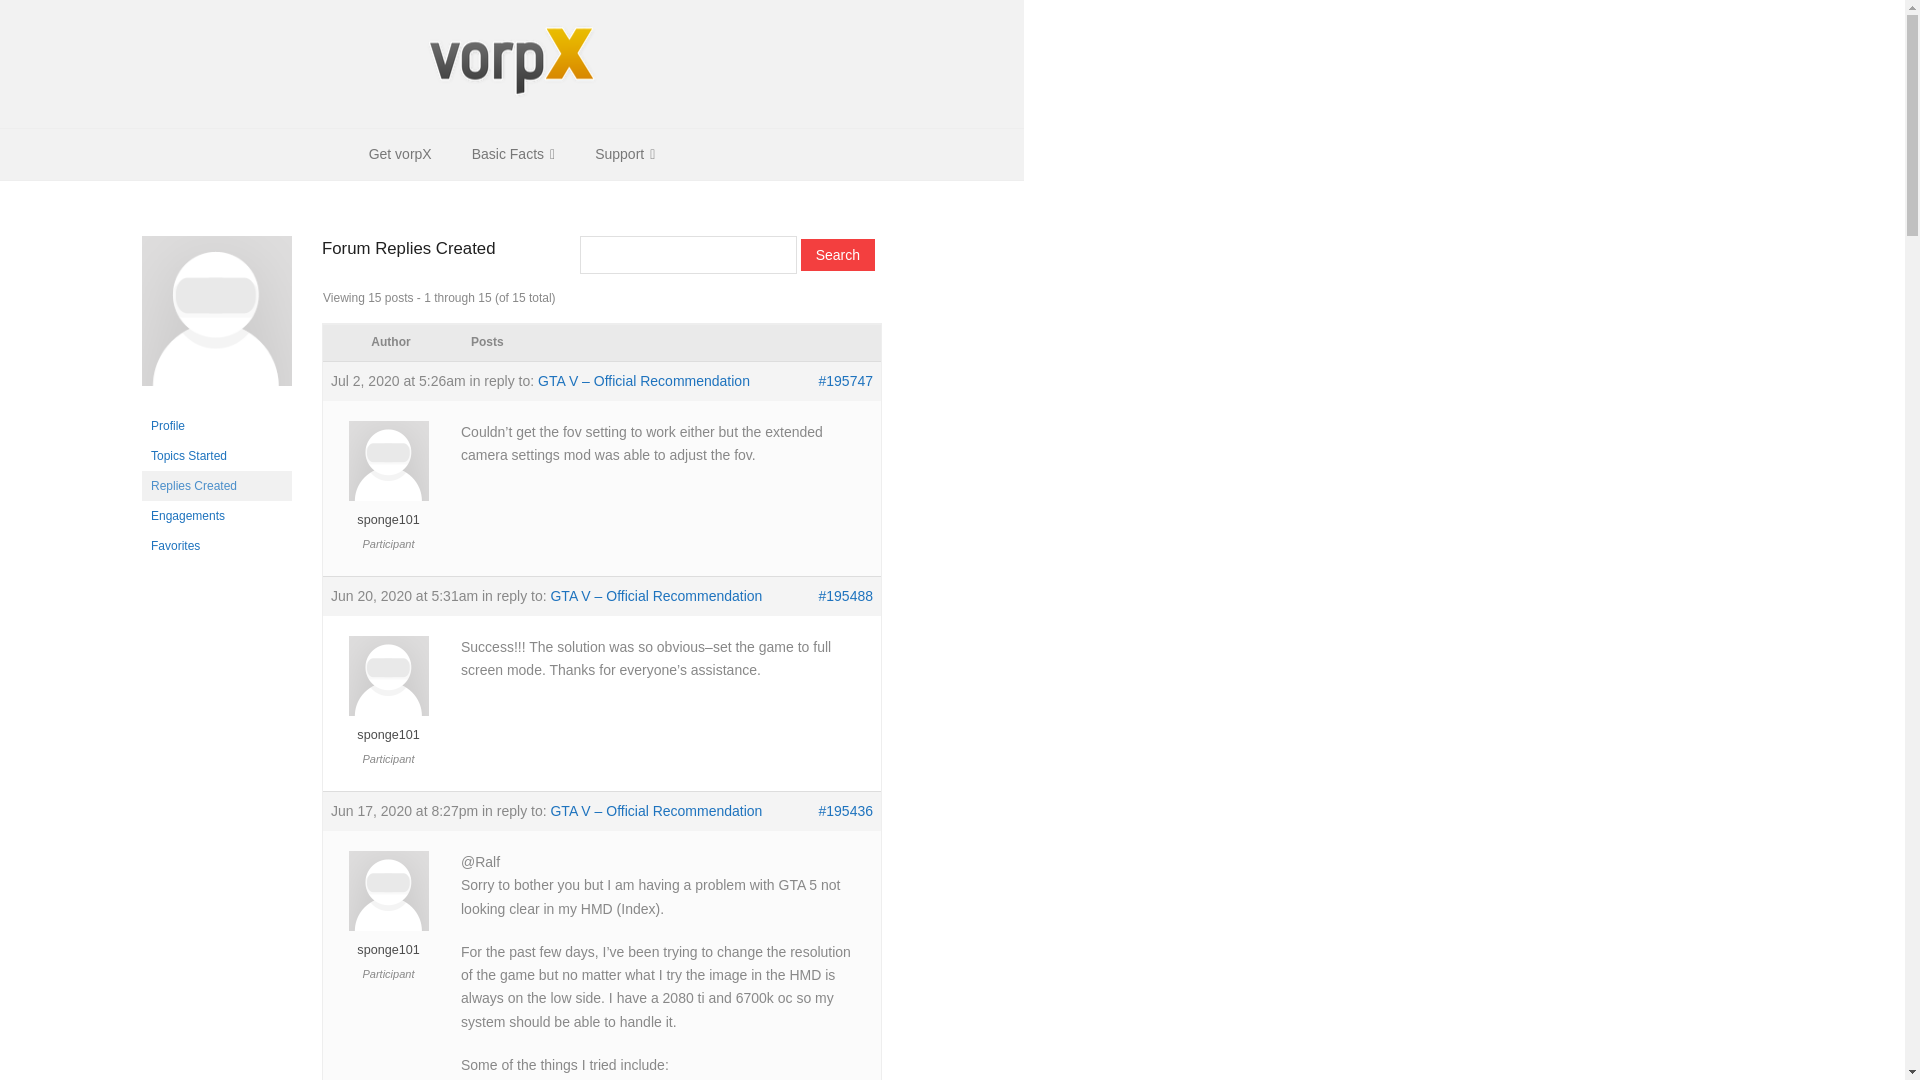  I want to click on sponge101's Topics Started, so click(216, 455).